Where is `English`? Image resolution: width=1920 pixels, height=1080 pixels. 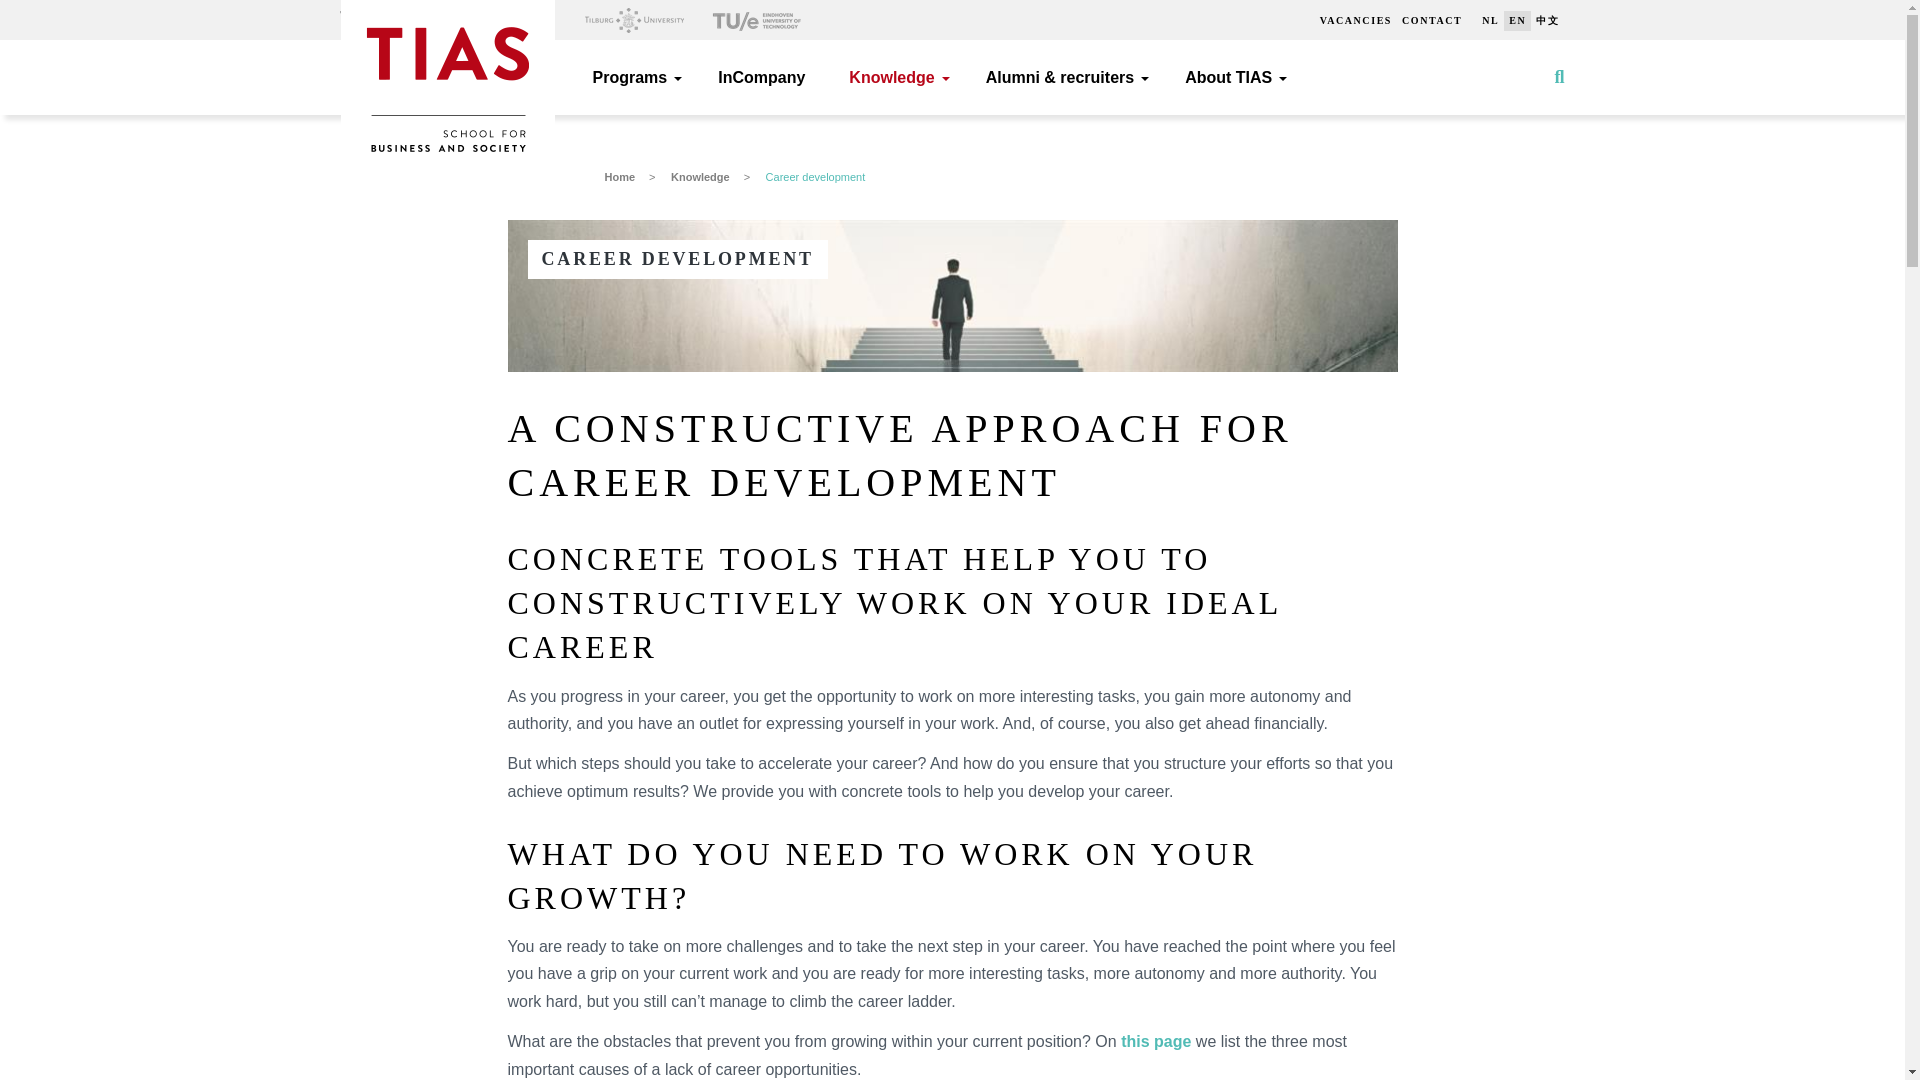 English is located at coordinates (1516, 20).